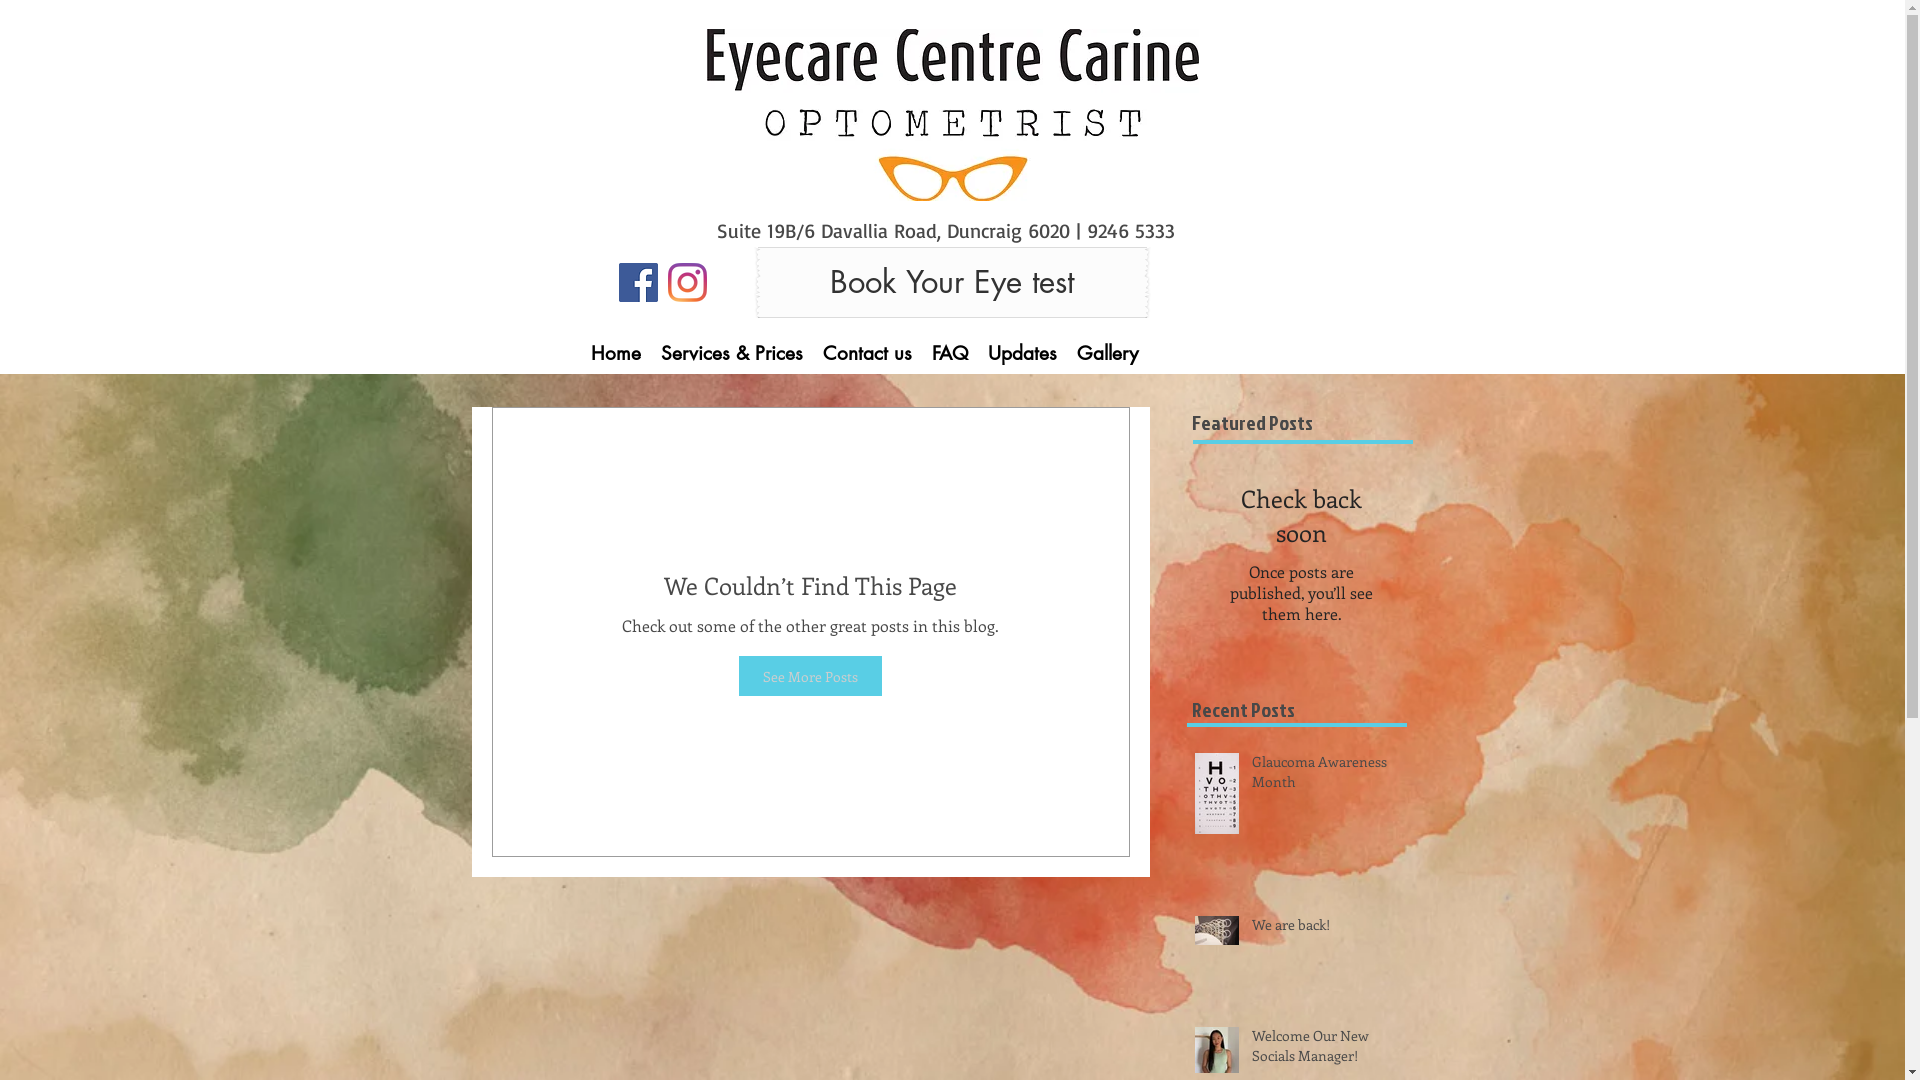 Image resolution: width=1920 pixels, height=1080 pixels. Describe the element at coordinates (1332, 929) in the screenshot. I see `We are back!` at that location.